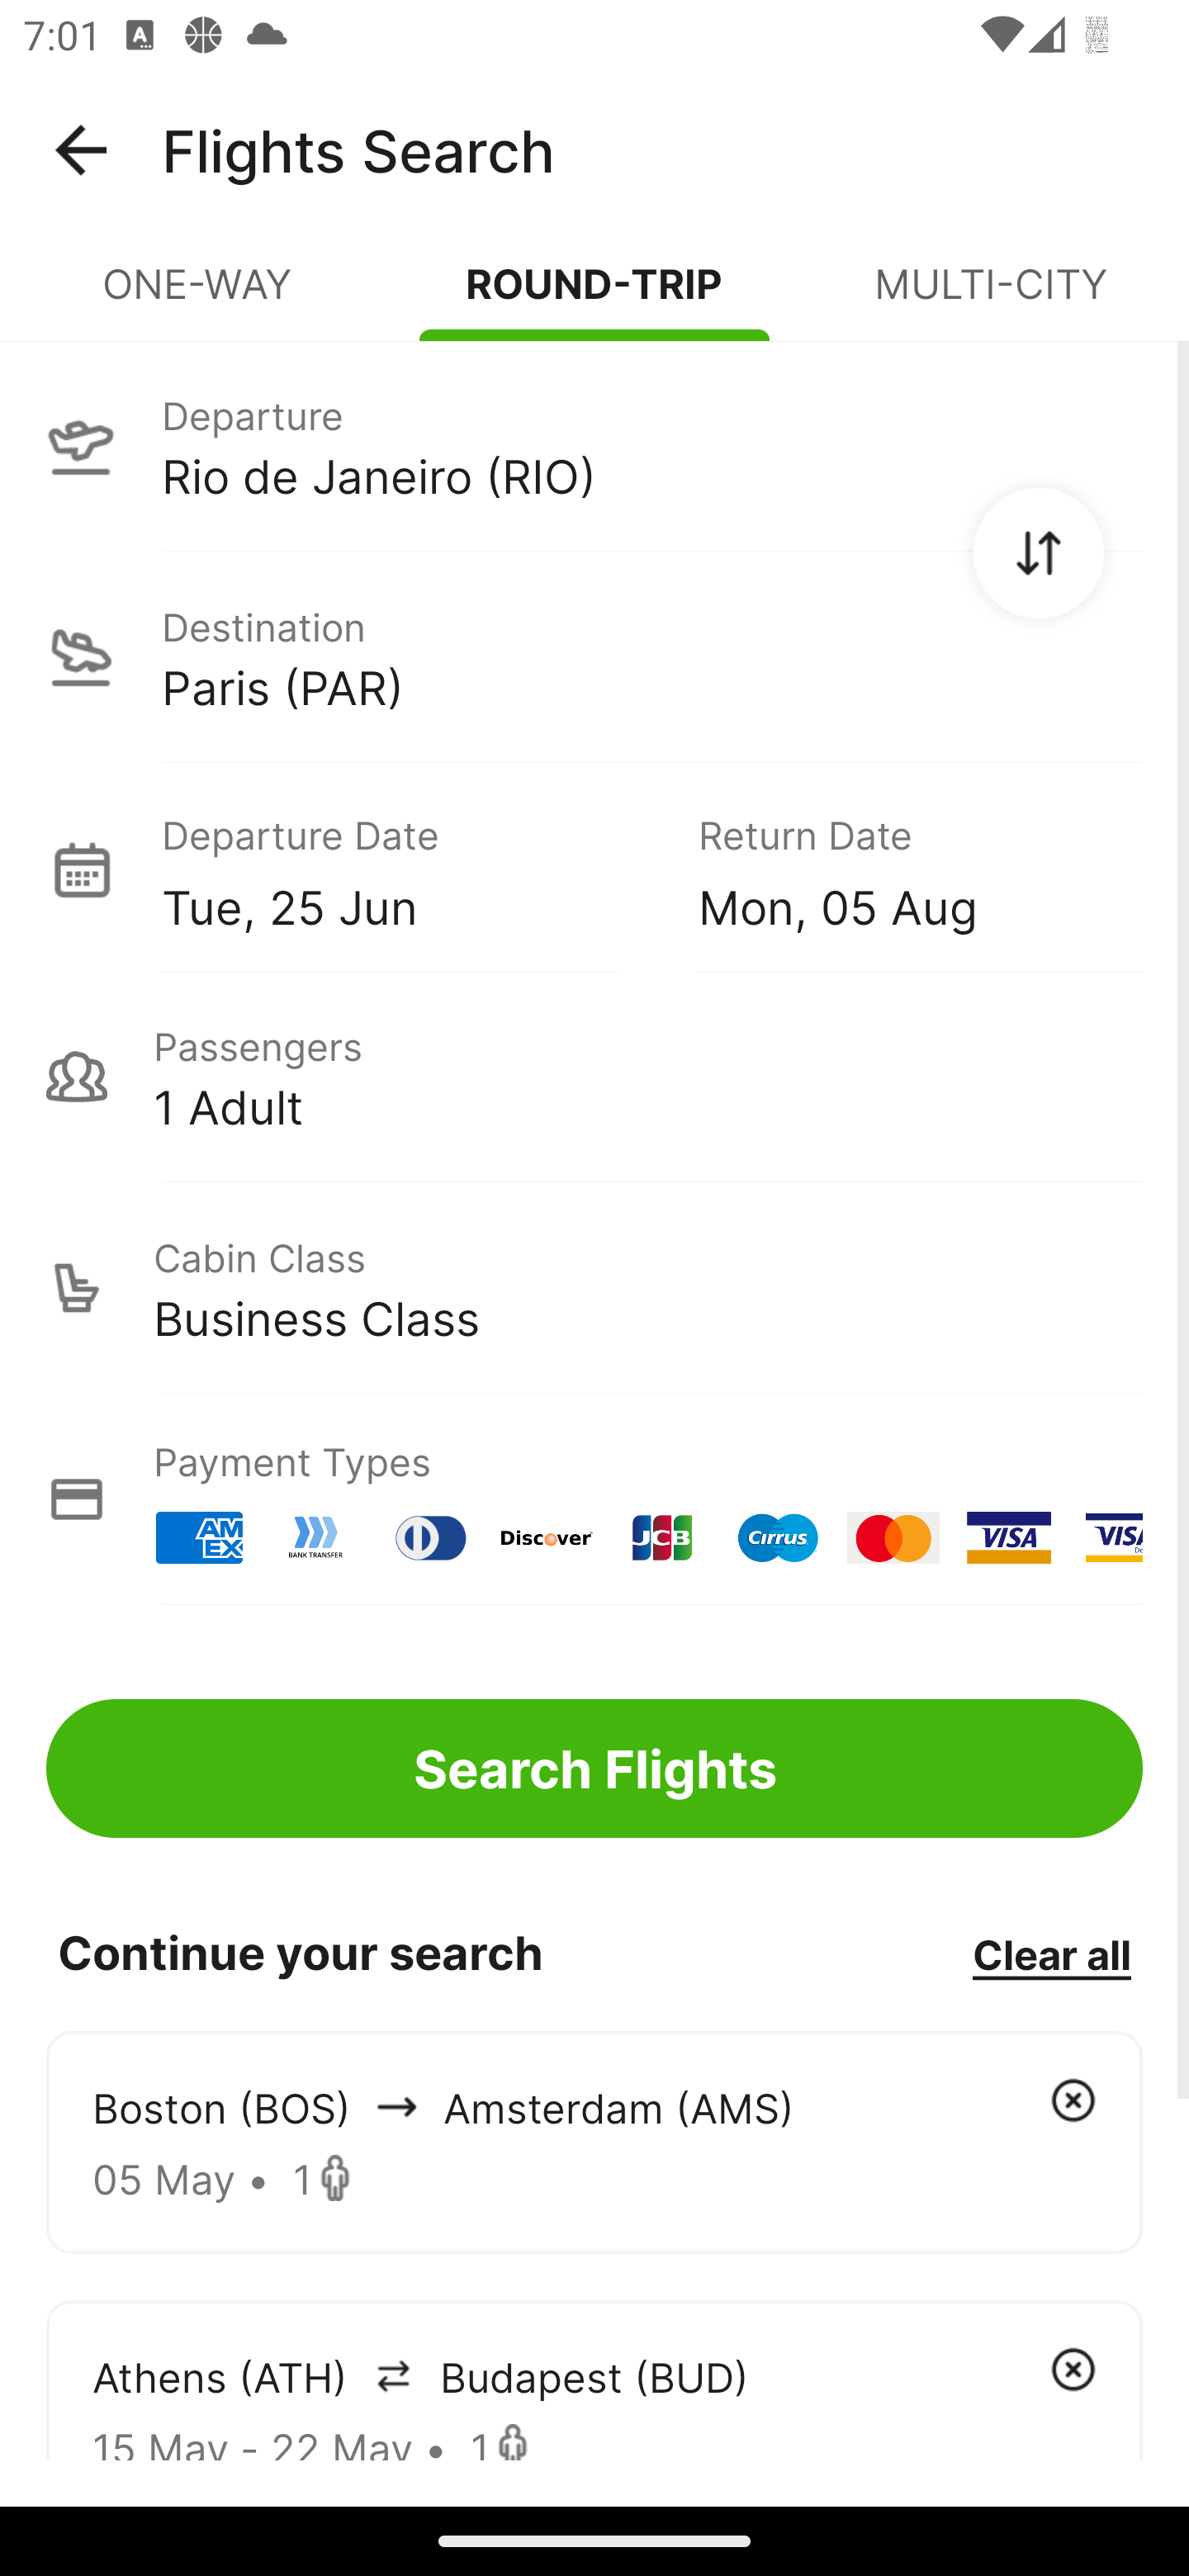  What do you see at coordinates (594, 445) in the screenshot?
I see `Departure Rio de Janeiro (RIO)` at bounding box center [594, 445].